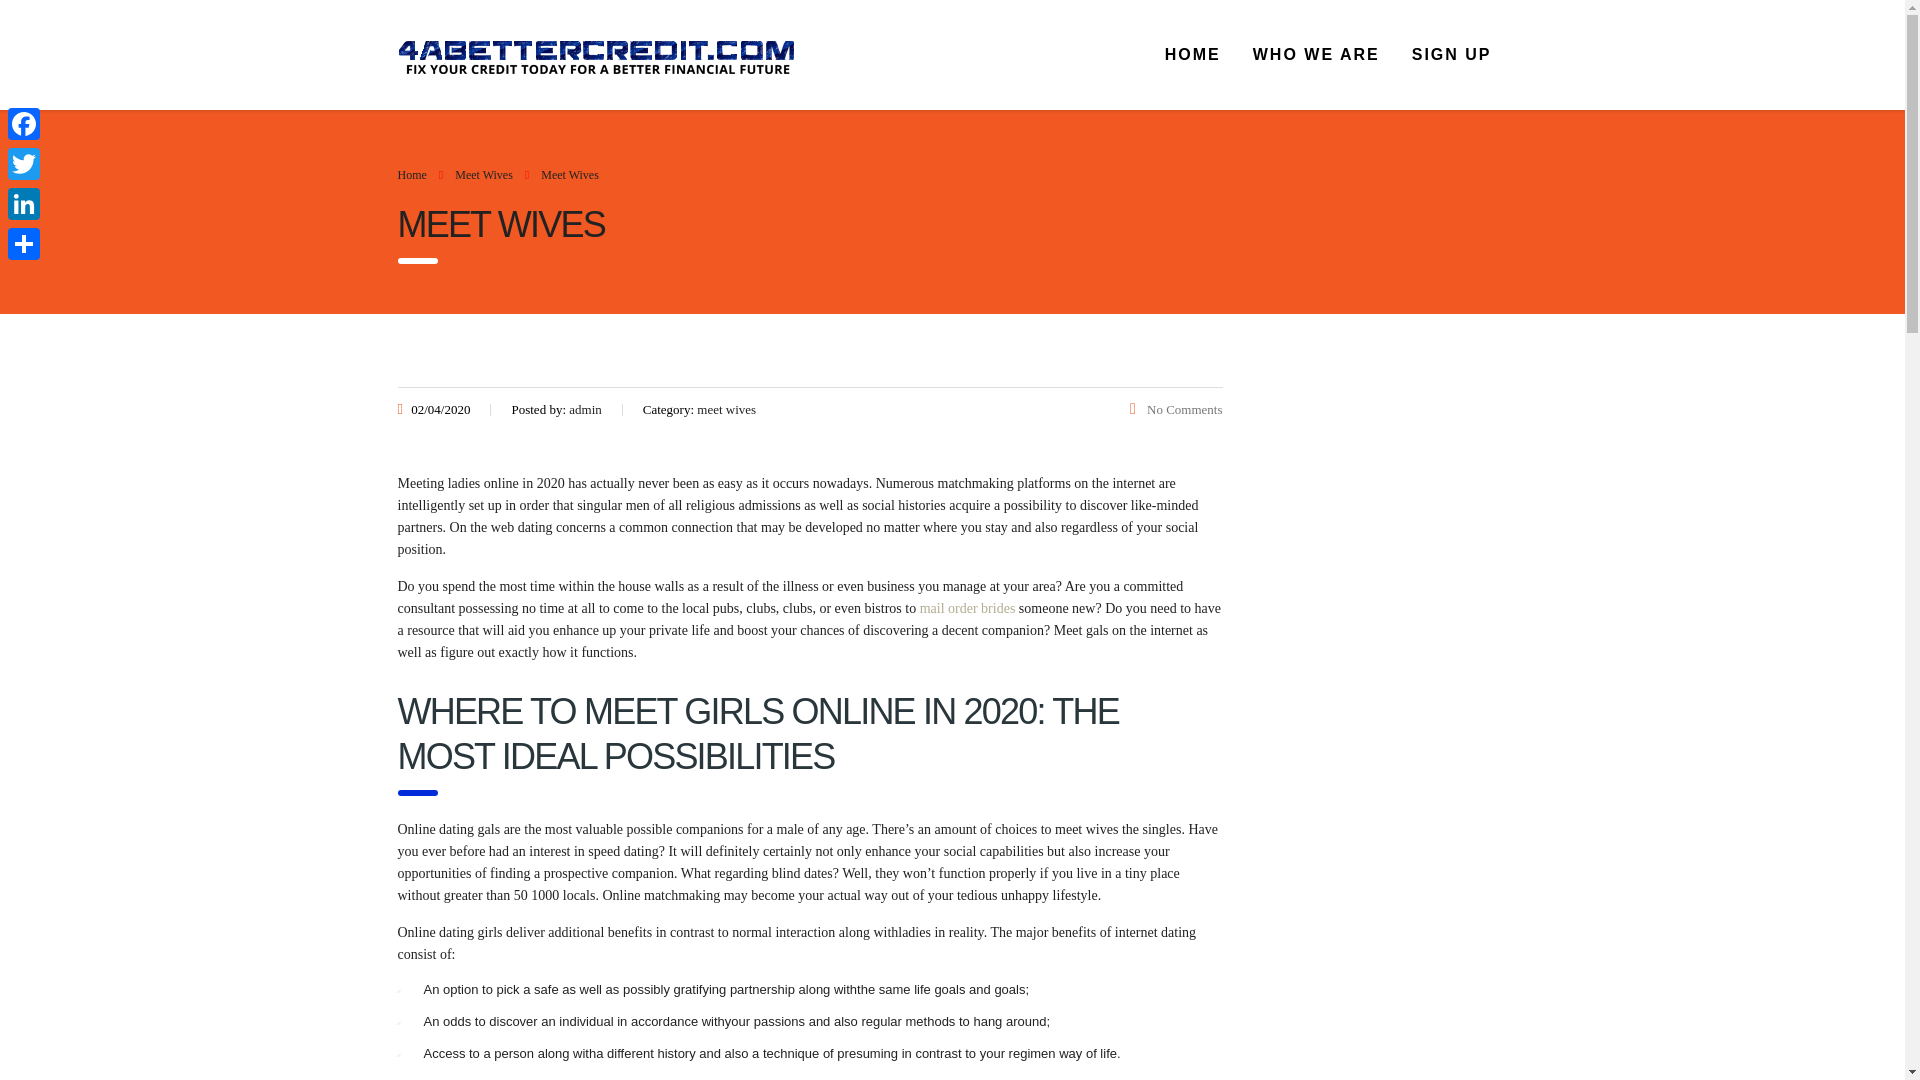 This screenshot has width=1920, height=1080. Describe the element at coordinates (1176, 408) in the screenshot. I see `No Comments` at that location.